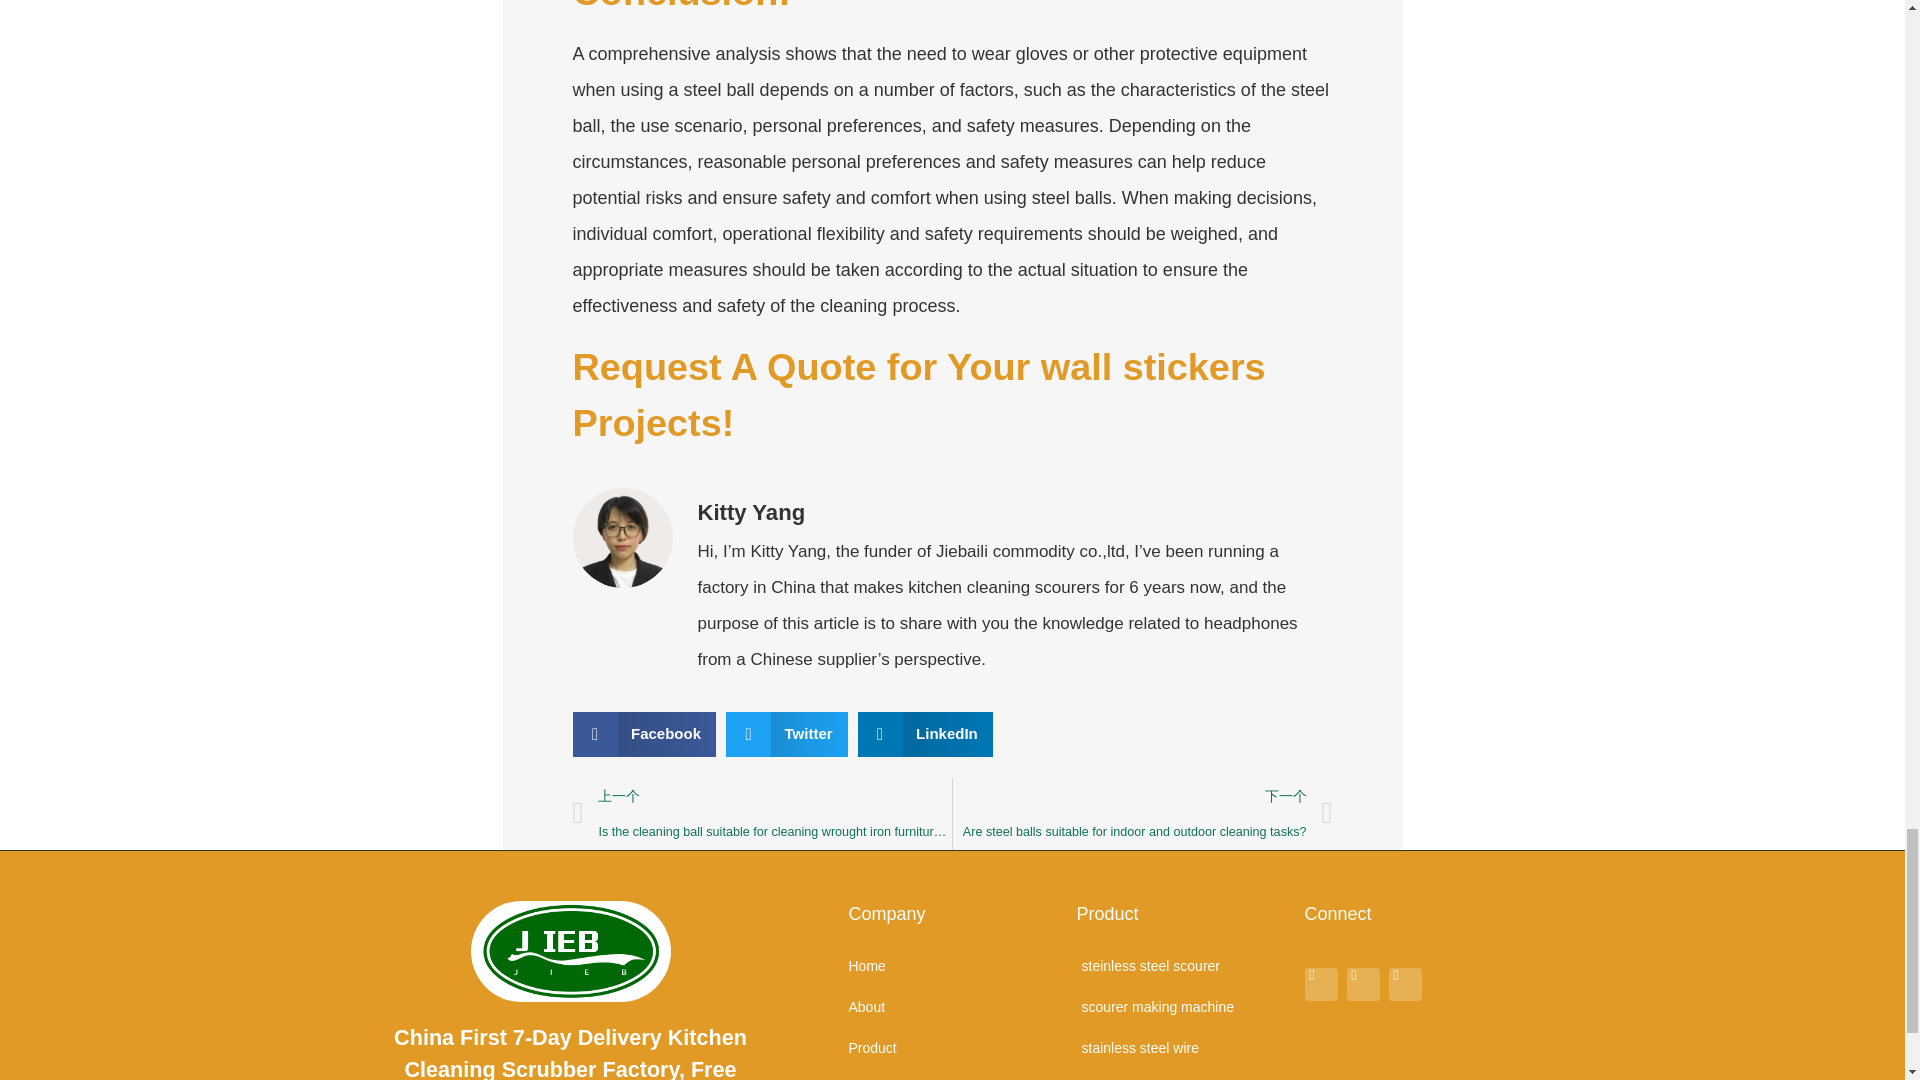  I want to click on Product, so click(952, 1048).